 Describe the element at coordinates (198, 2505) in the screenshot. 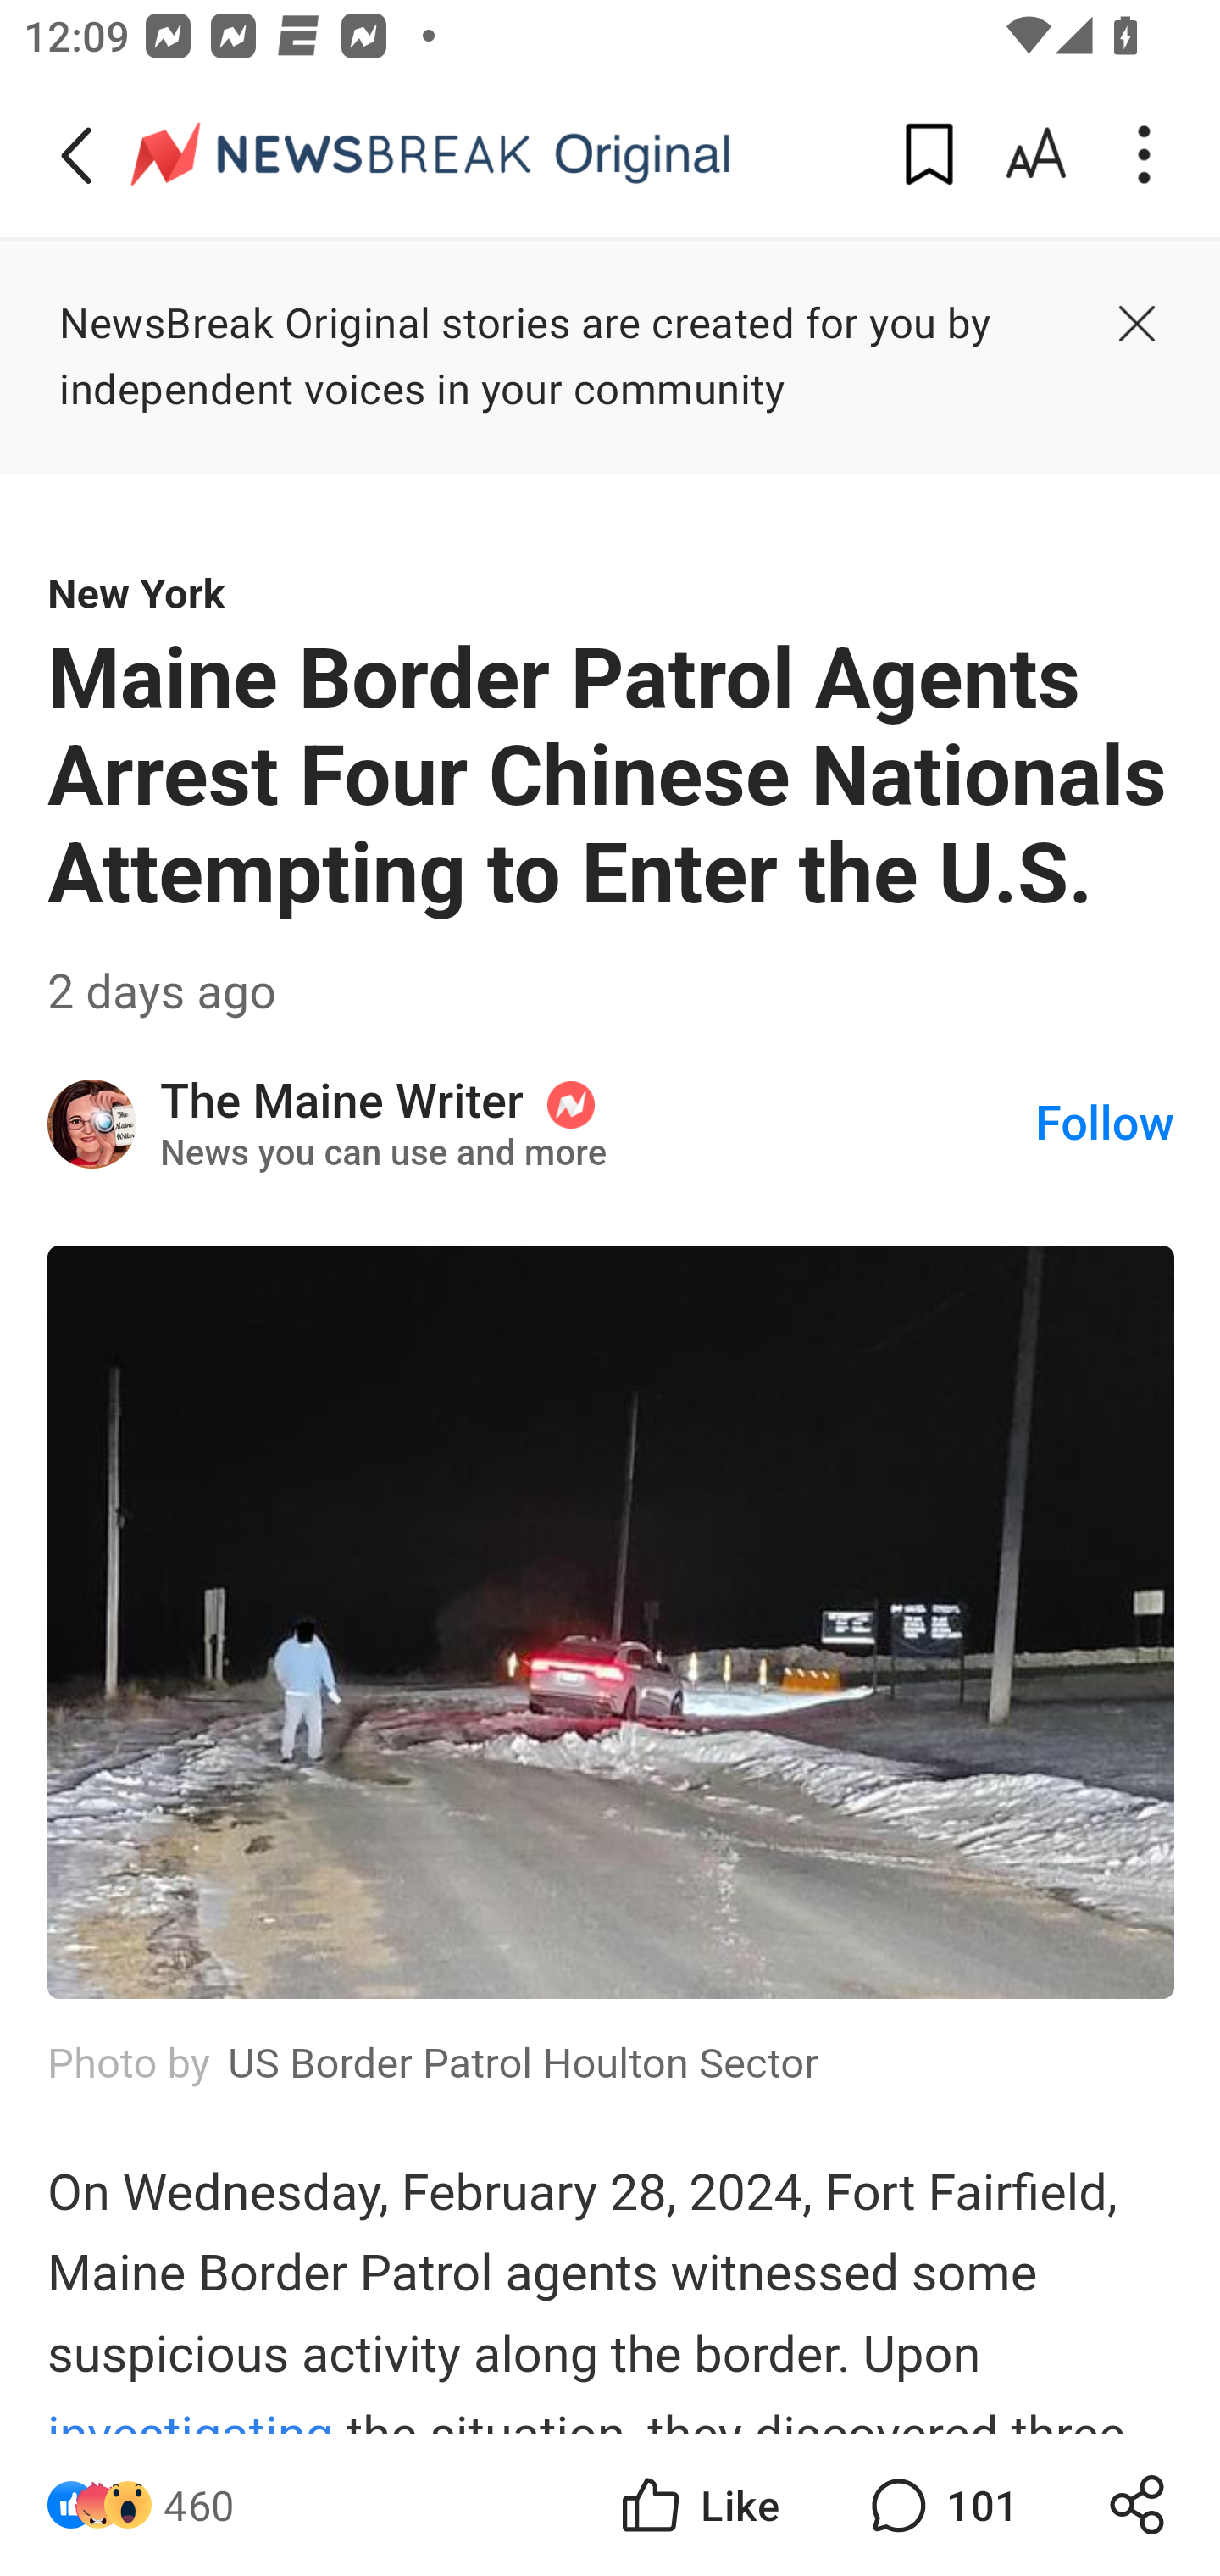

I see `460` at that location.